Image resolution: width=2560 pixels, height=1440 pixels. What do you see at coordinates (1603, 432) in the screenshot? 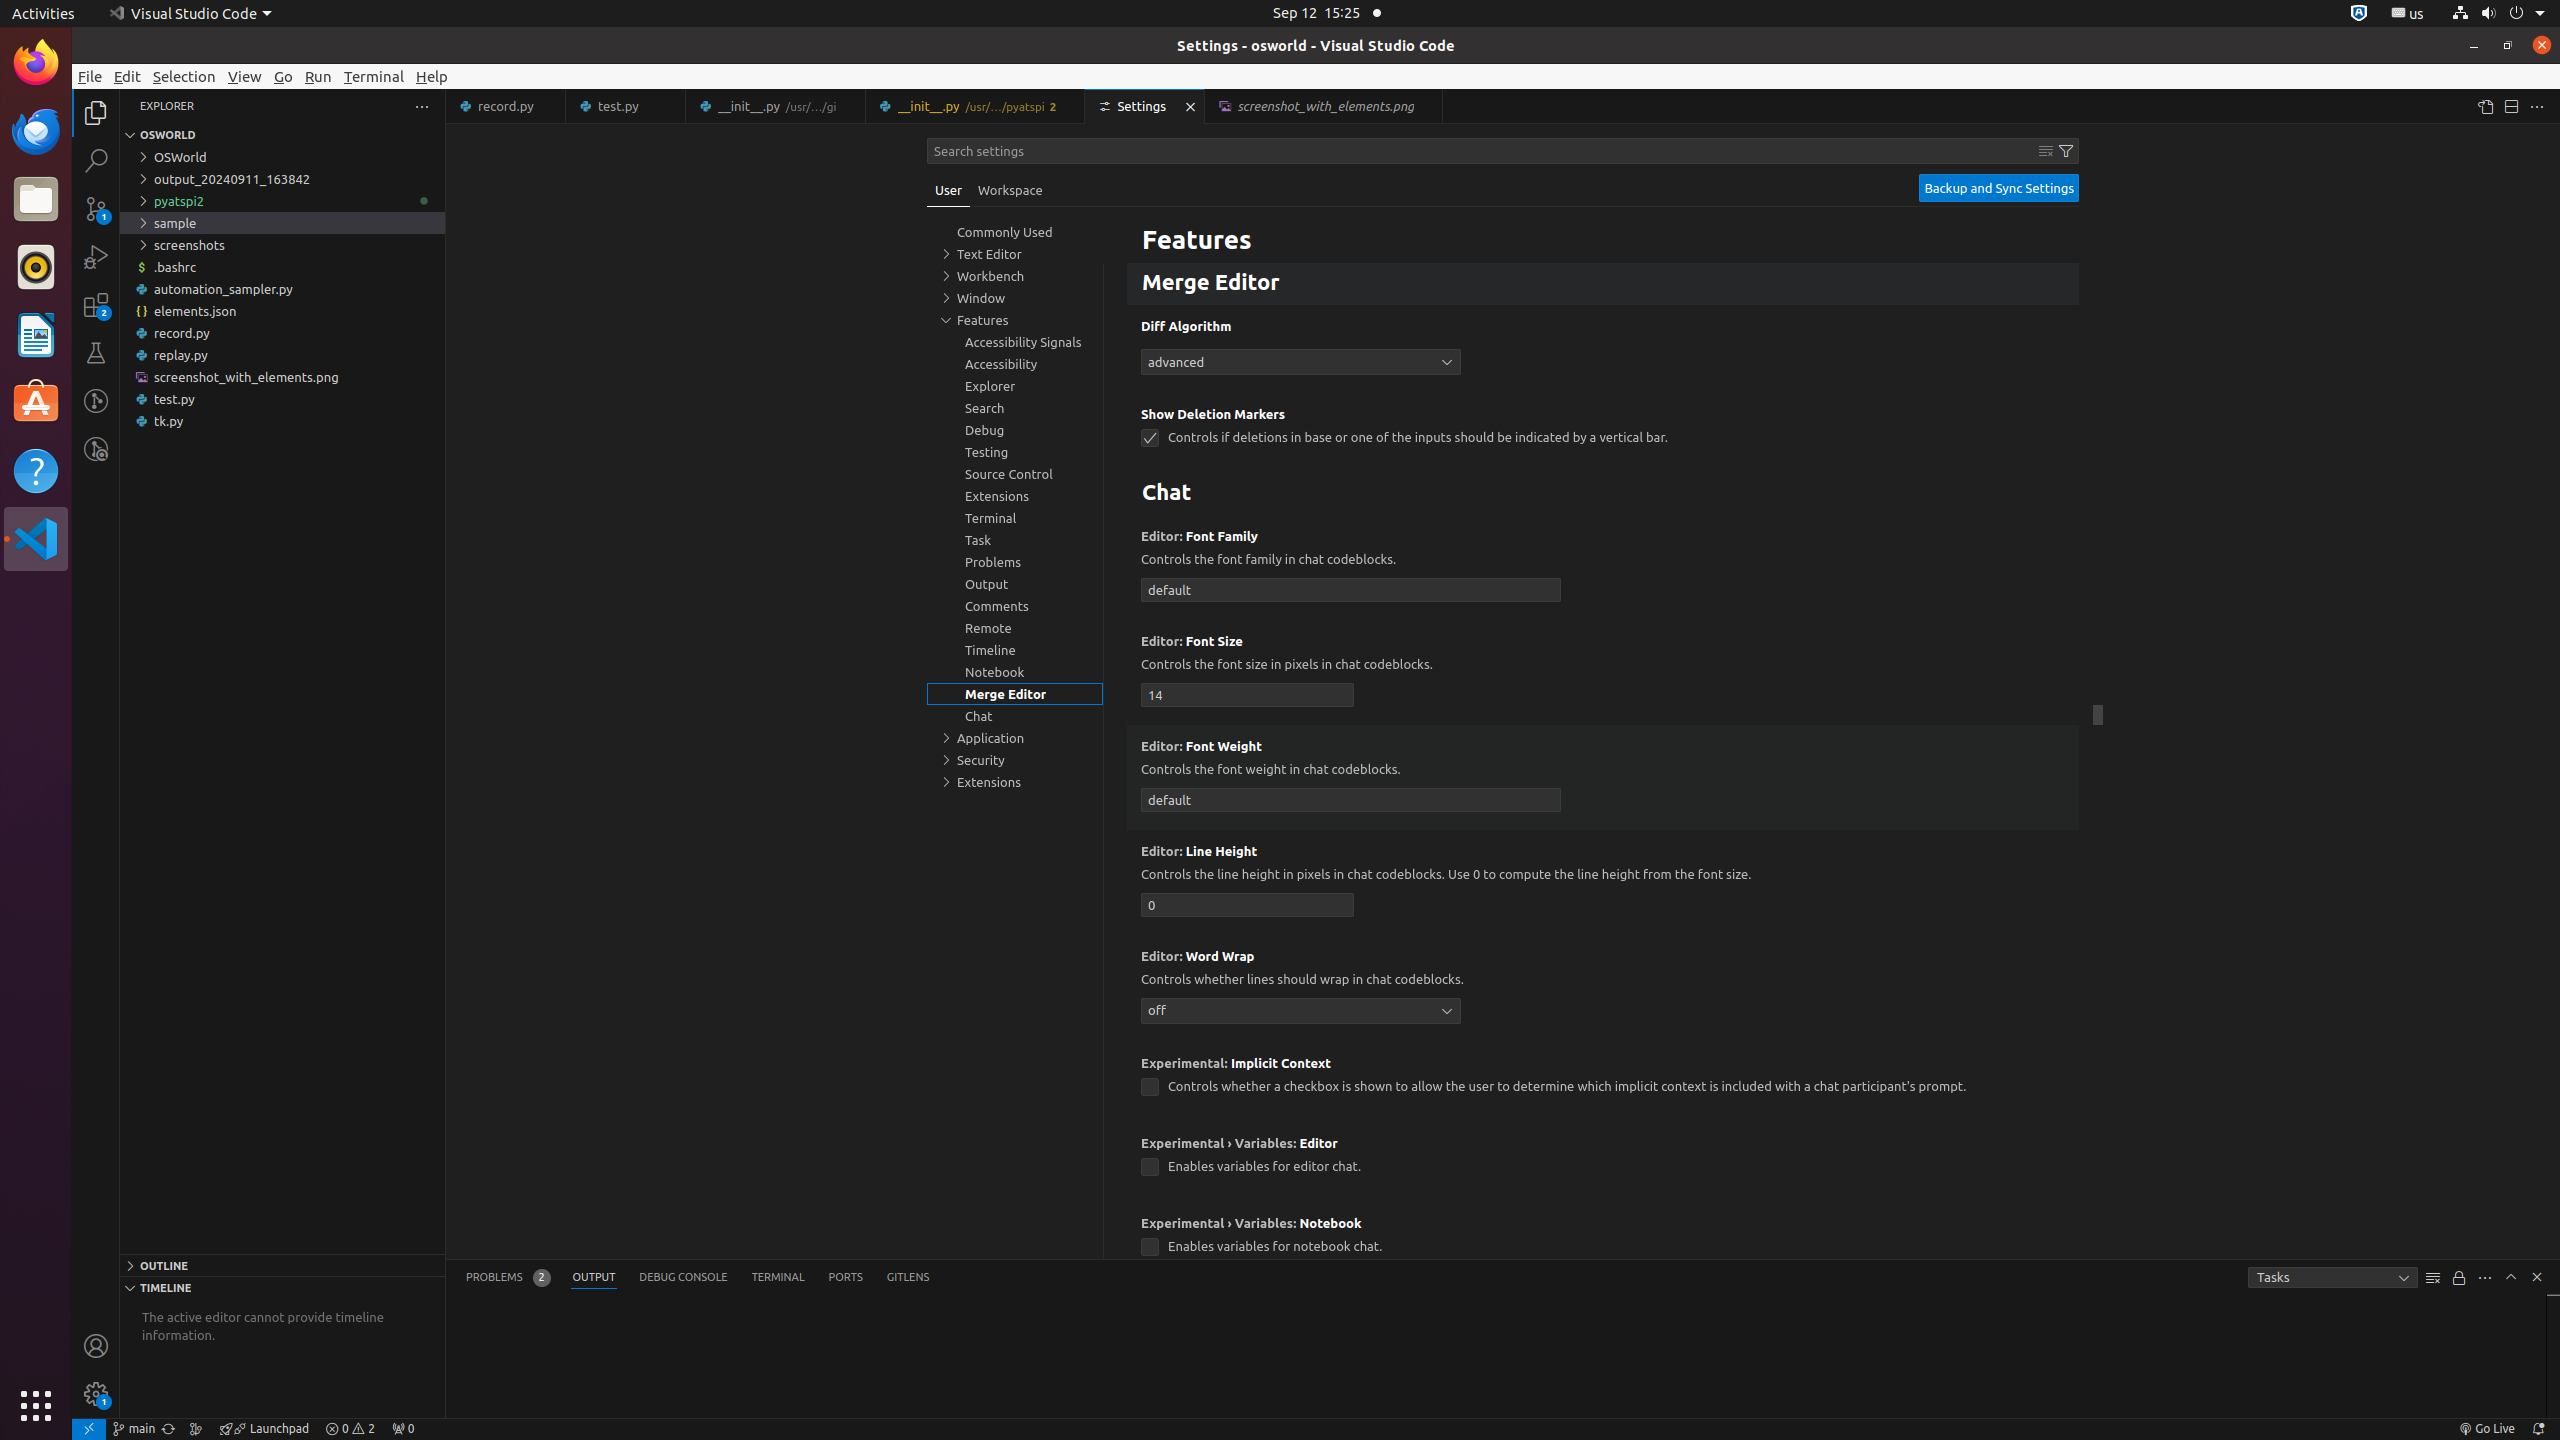
I see ` Show Deletion Markers. Controls if deletions in base or one of the inputs should be indicated by a vertical bar. ` at bounding box center [1603, 432].